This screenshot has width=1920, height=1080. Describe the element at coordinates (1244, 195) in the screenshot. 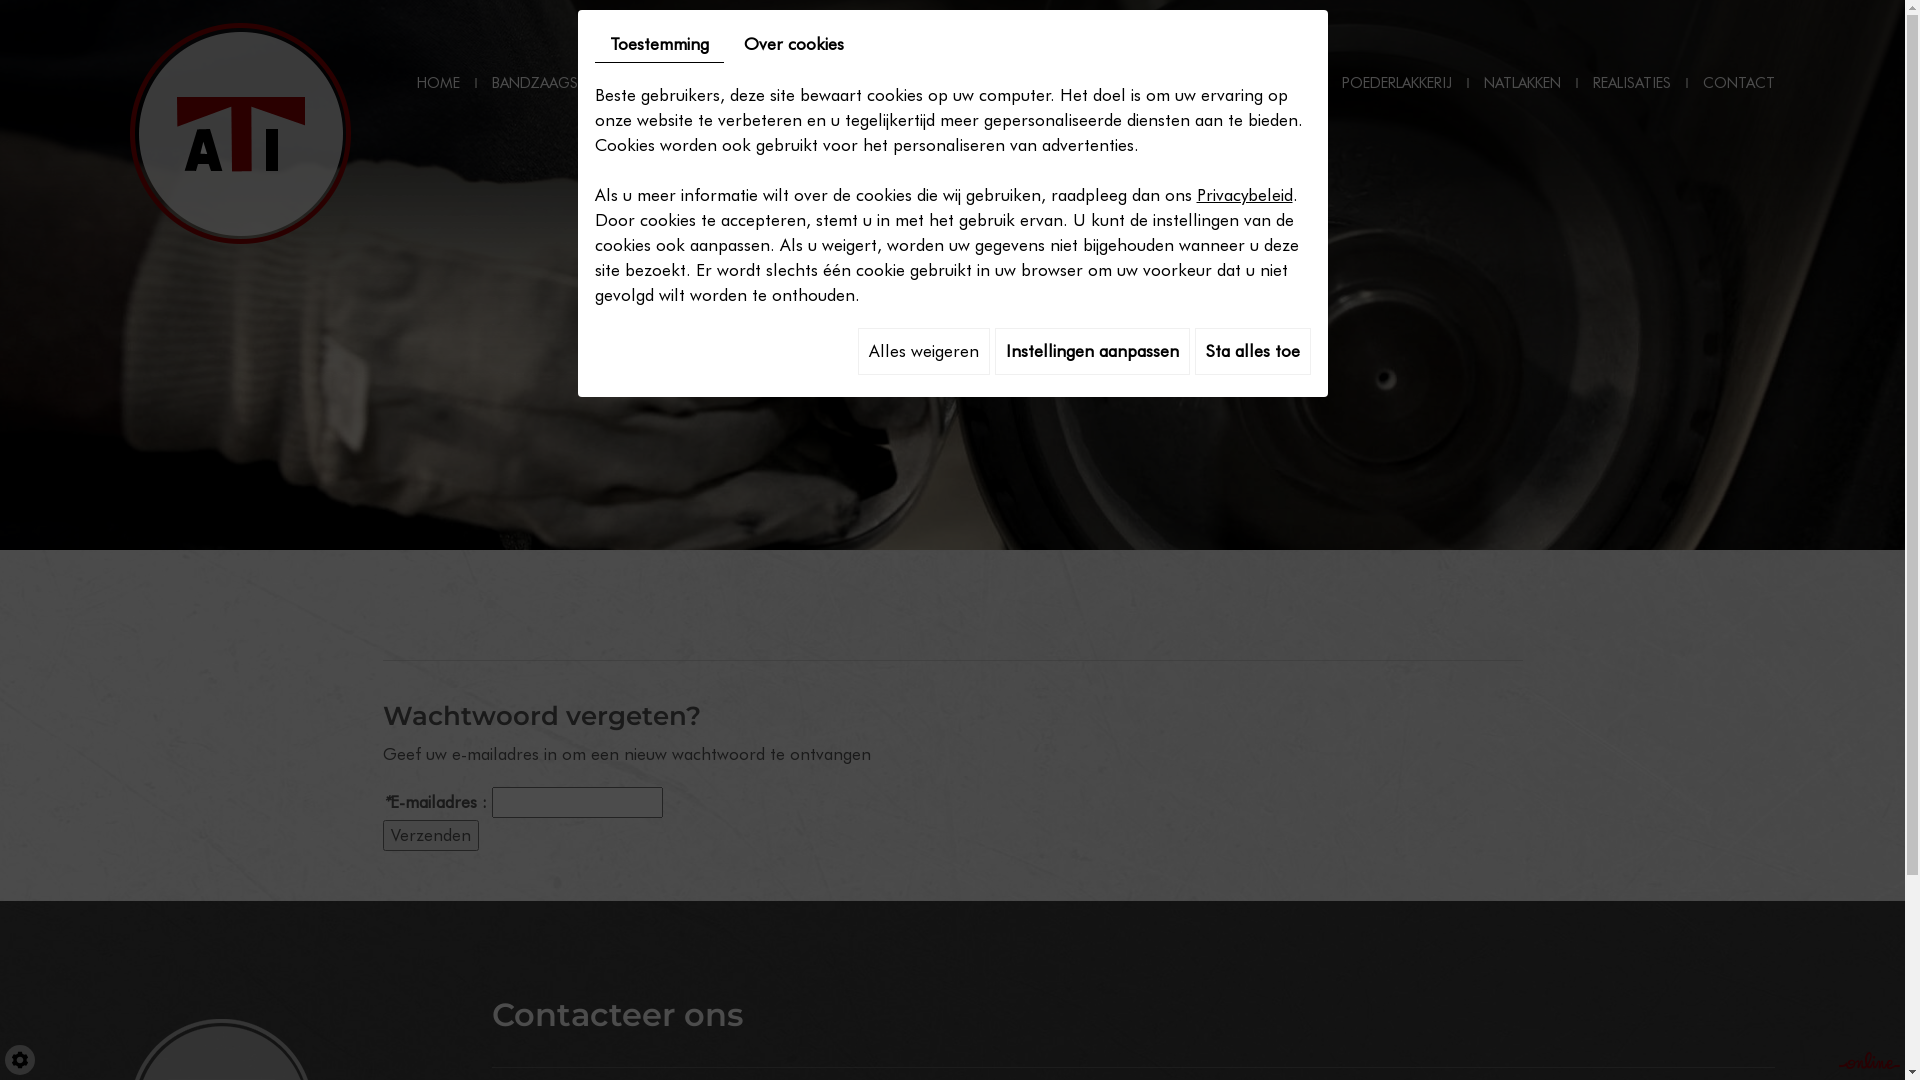

I see `Privacybeleid` at that location.